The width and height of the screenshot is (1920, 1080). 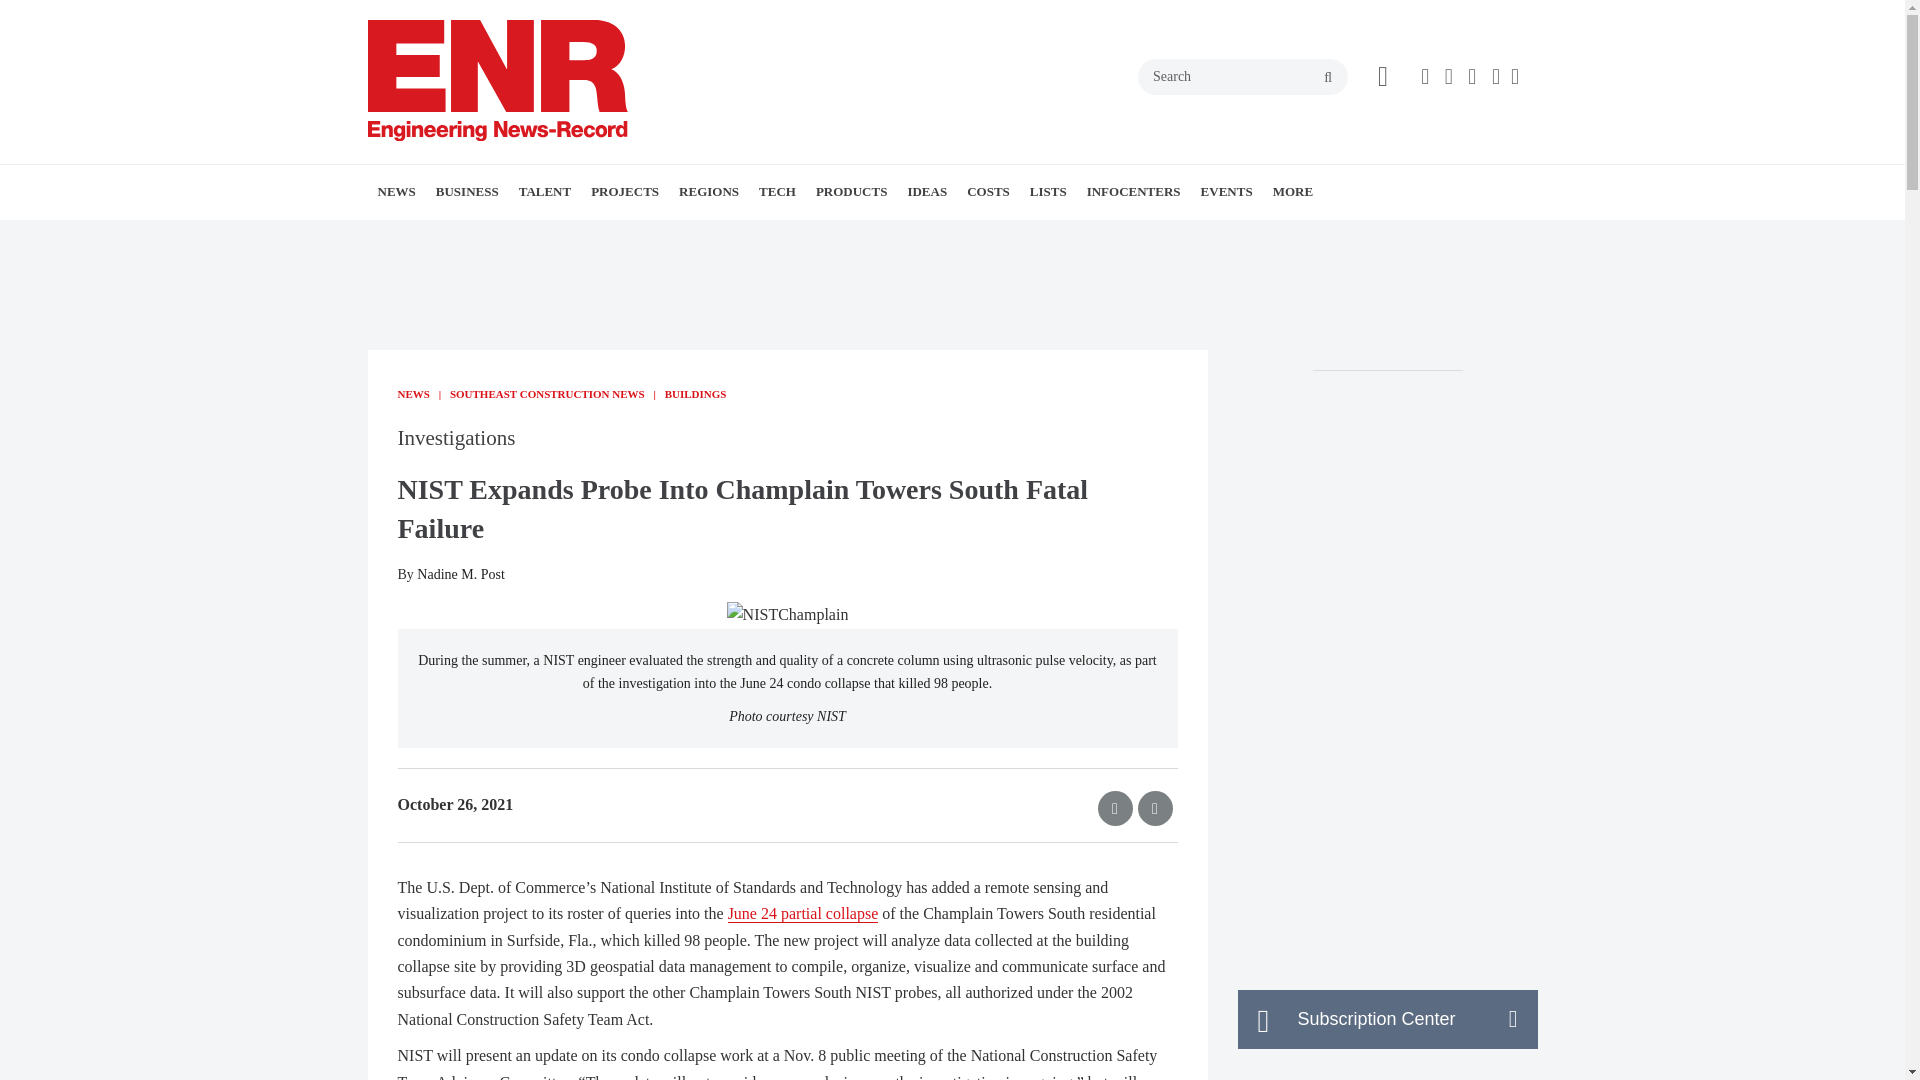 What do you see at coordinates (568, 236) in the screenshot?
I see `DIVERSITY AND INCLUSION` at bounding box center [568, 236].